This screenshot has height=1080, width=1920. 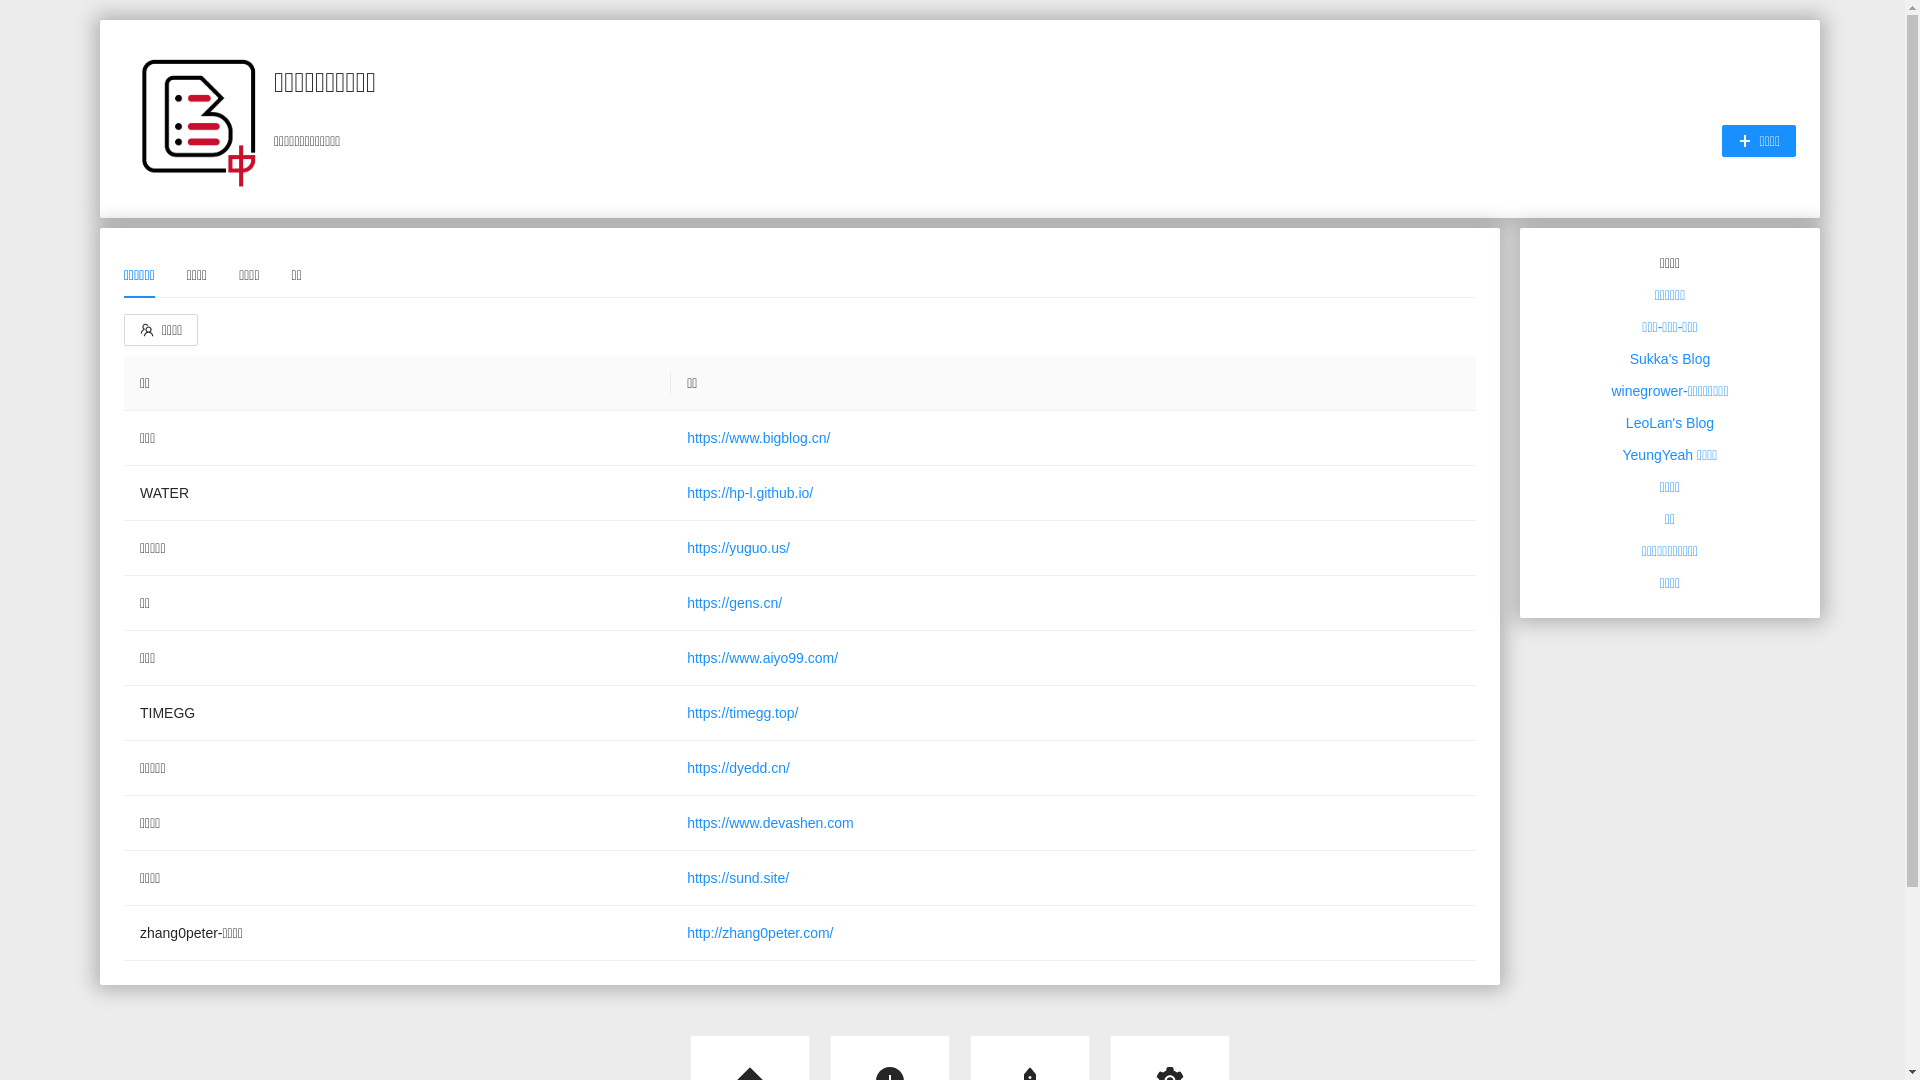 I want to click on https://timegg.top/, so click(x=742, y=713).